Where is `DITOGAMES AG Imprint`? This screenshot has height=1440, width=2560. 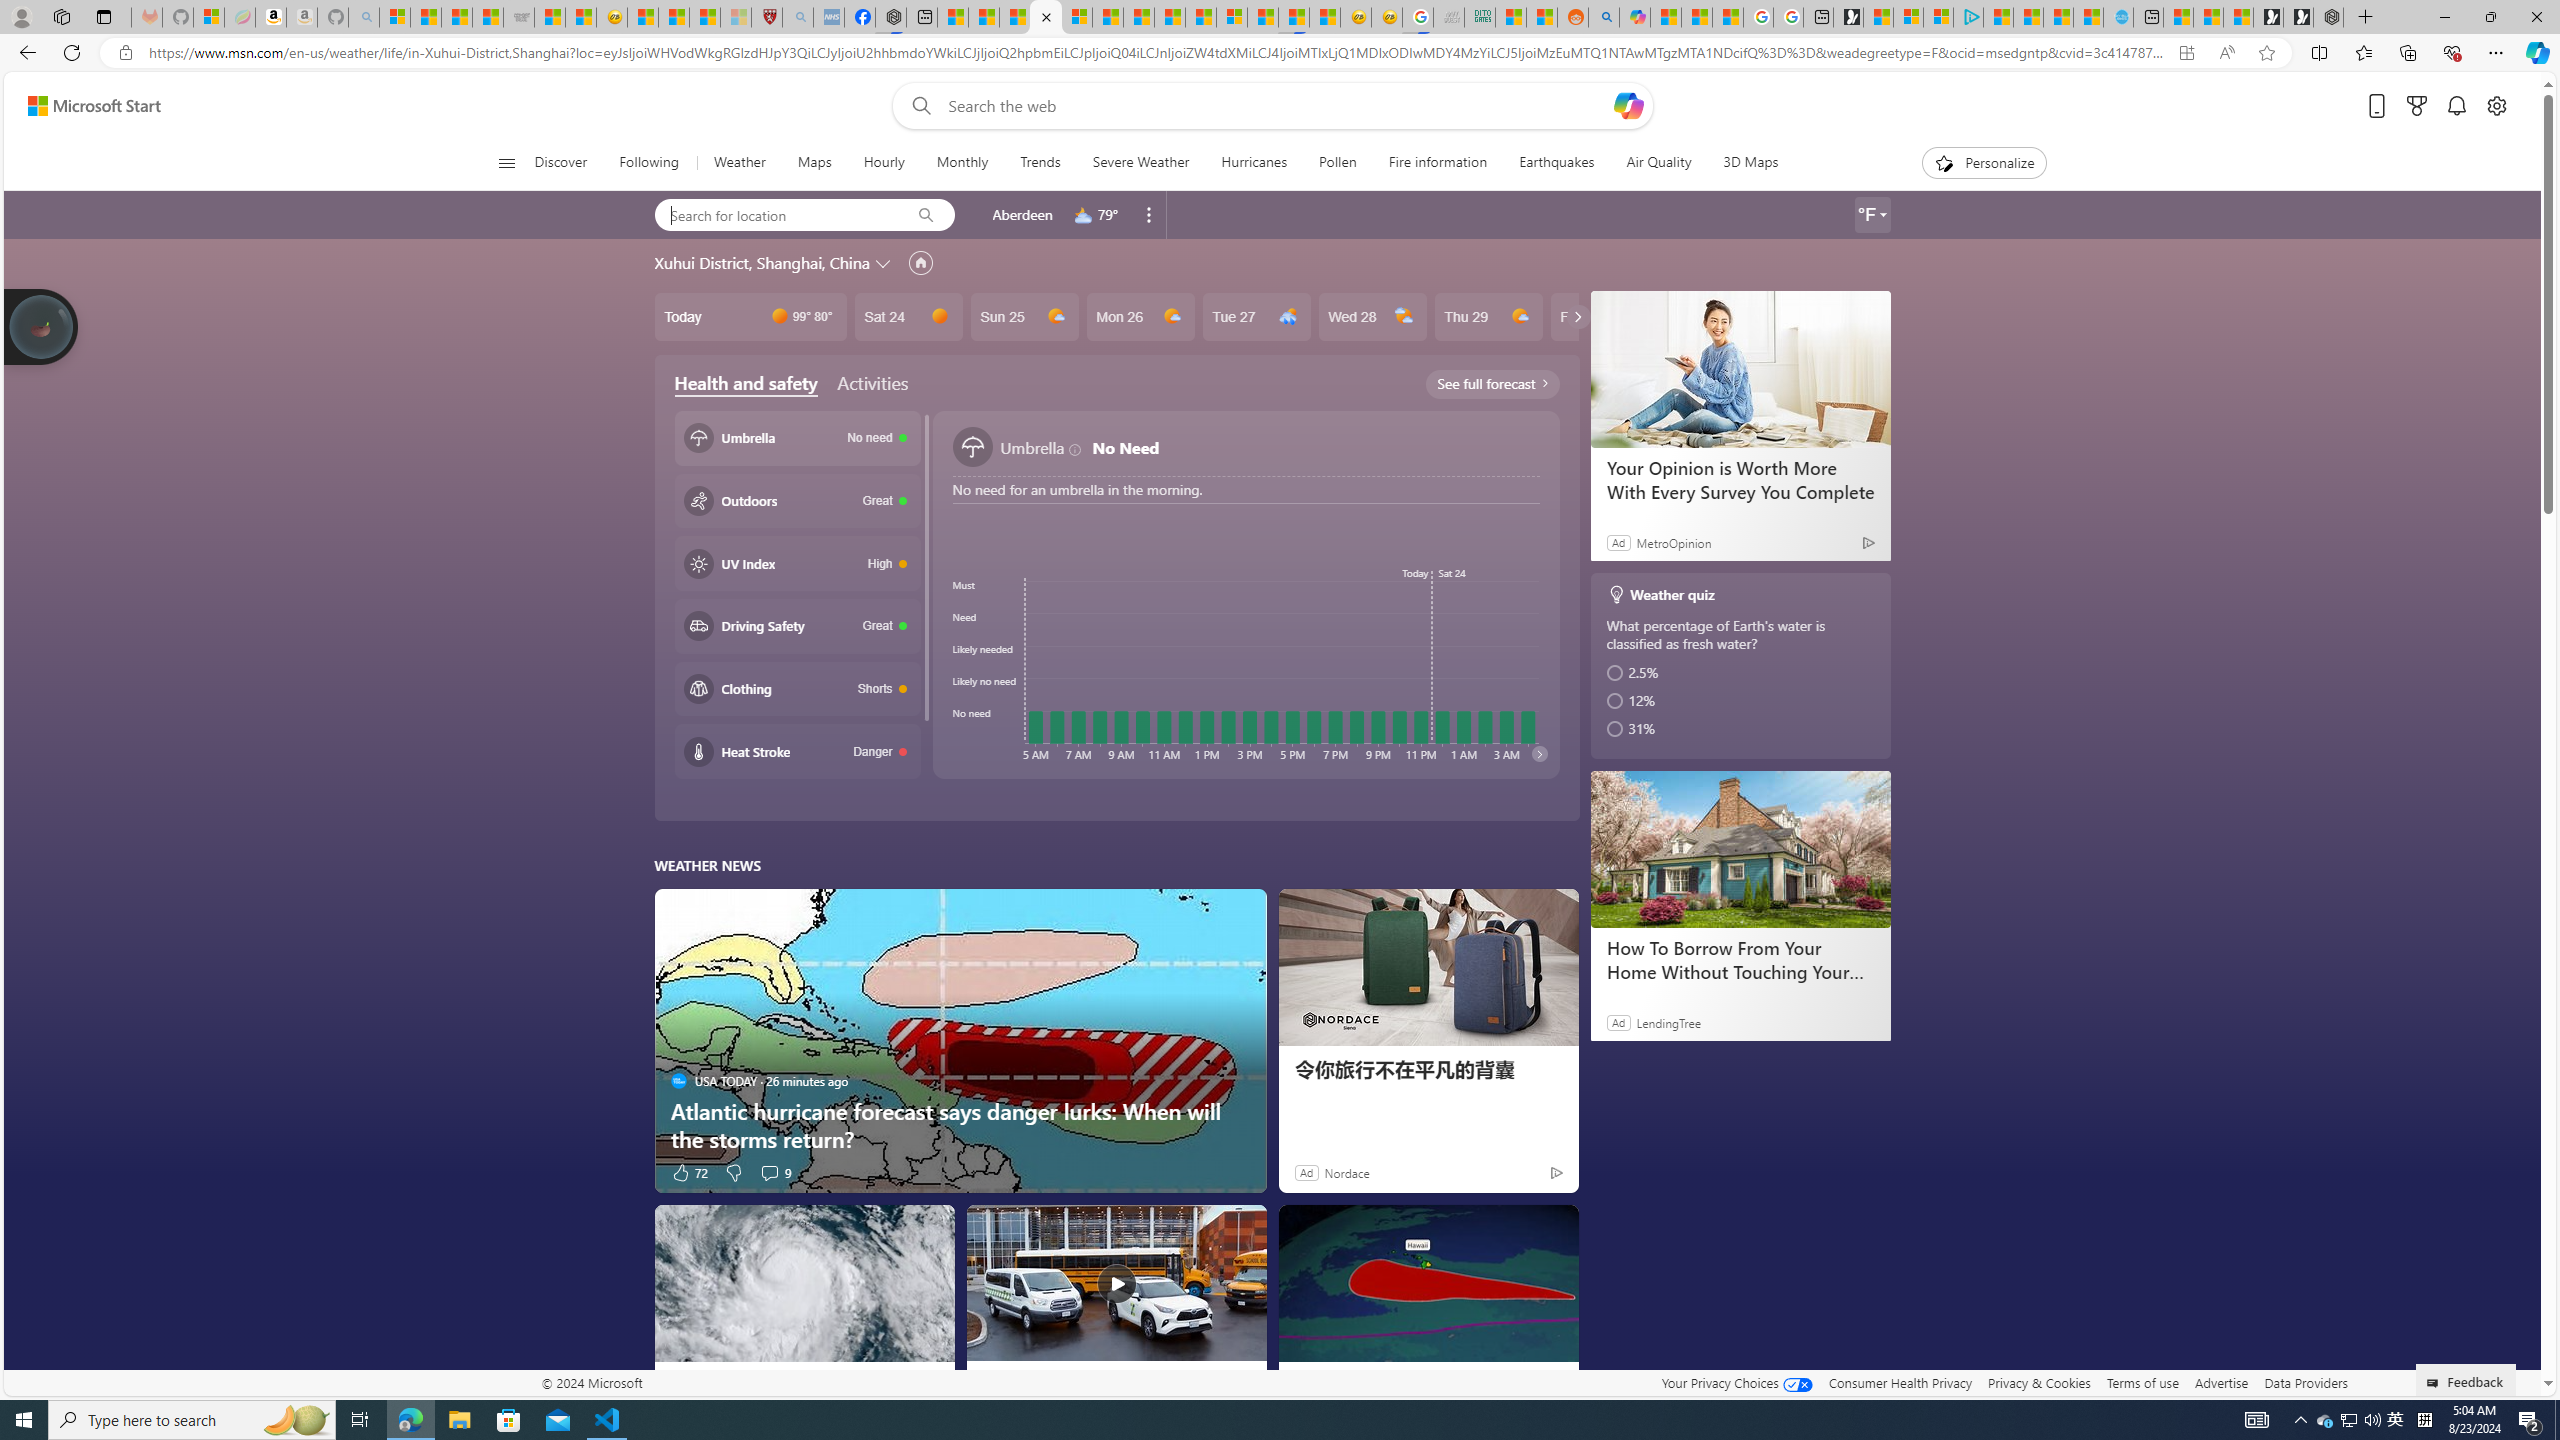
DITOGAMES AG Imprint is located at coordinates (1480, 17).